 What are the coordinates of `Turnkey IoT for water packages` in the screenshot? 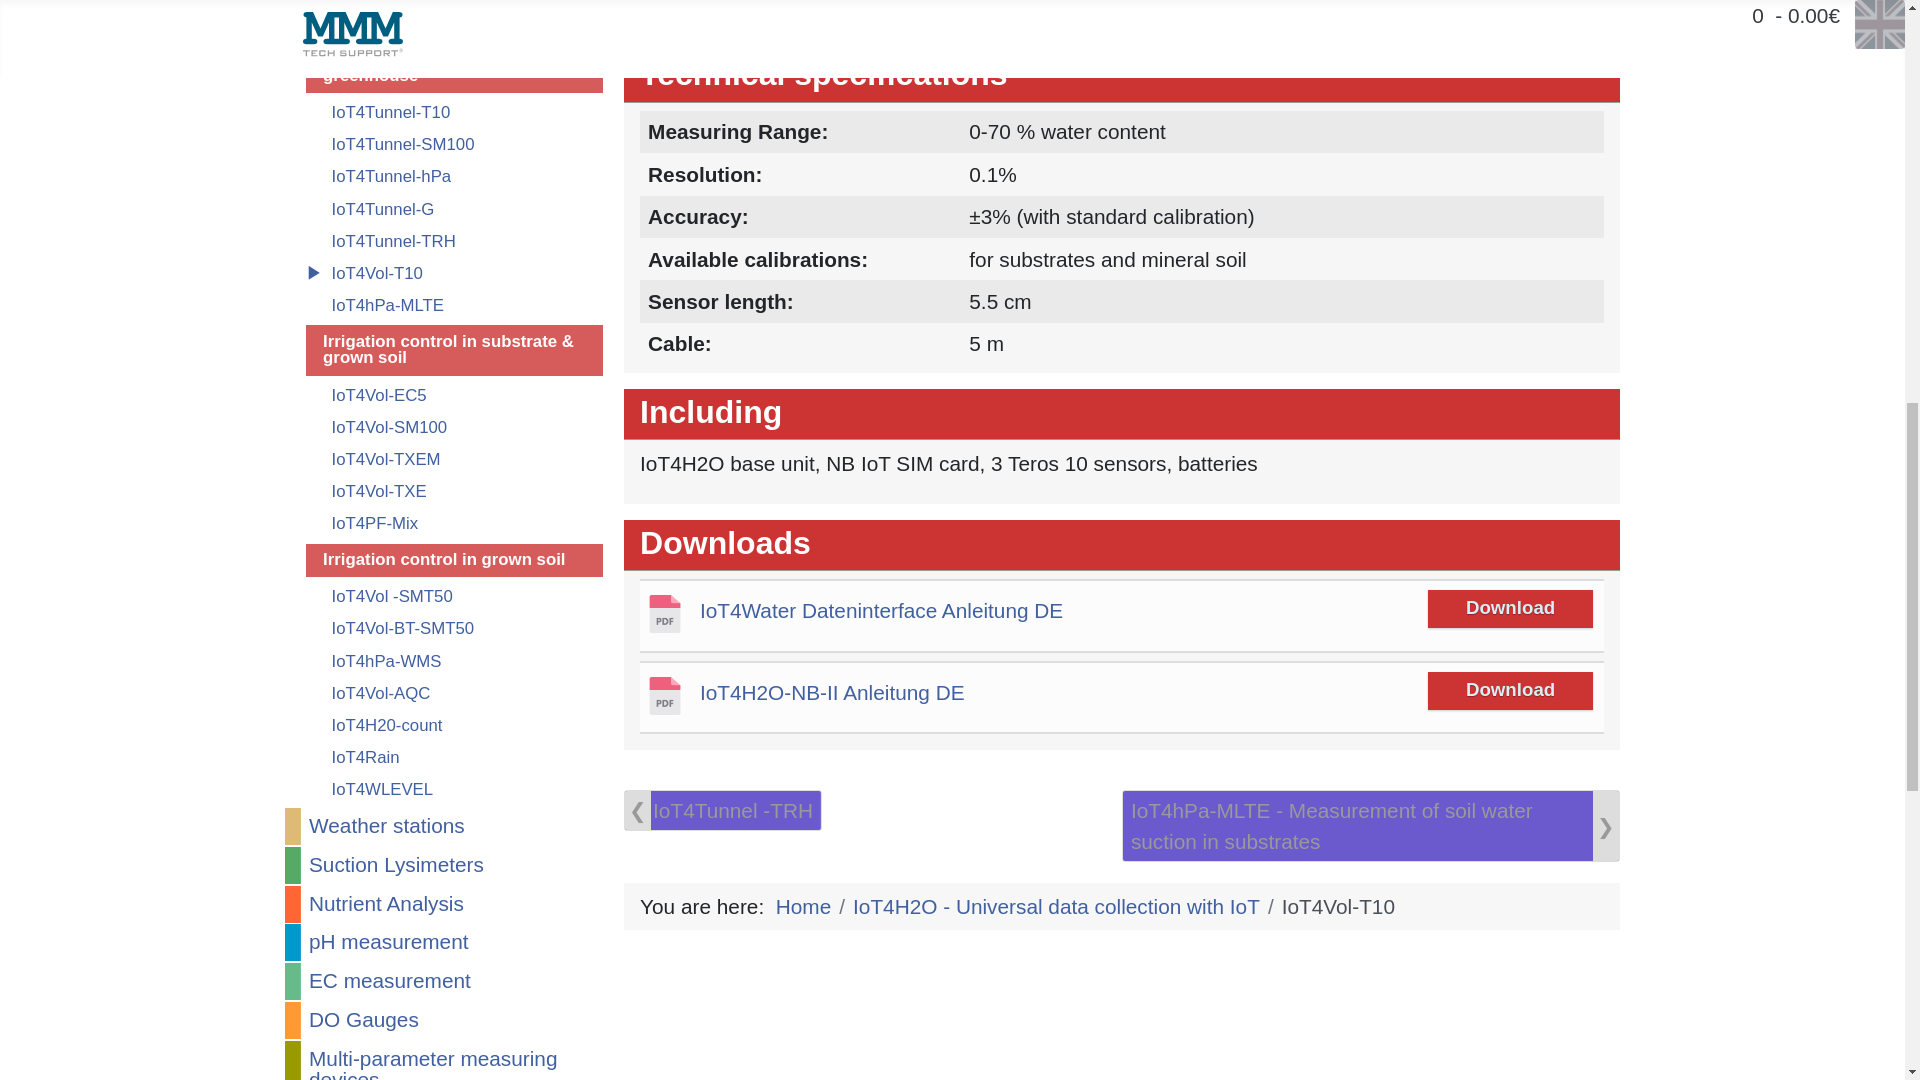 It's located at (454, 22).